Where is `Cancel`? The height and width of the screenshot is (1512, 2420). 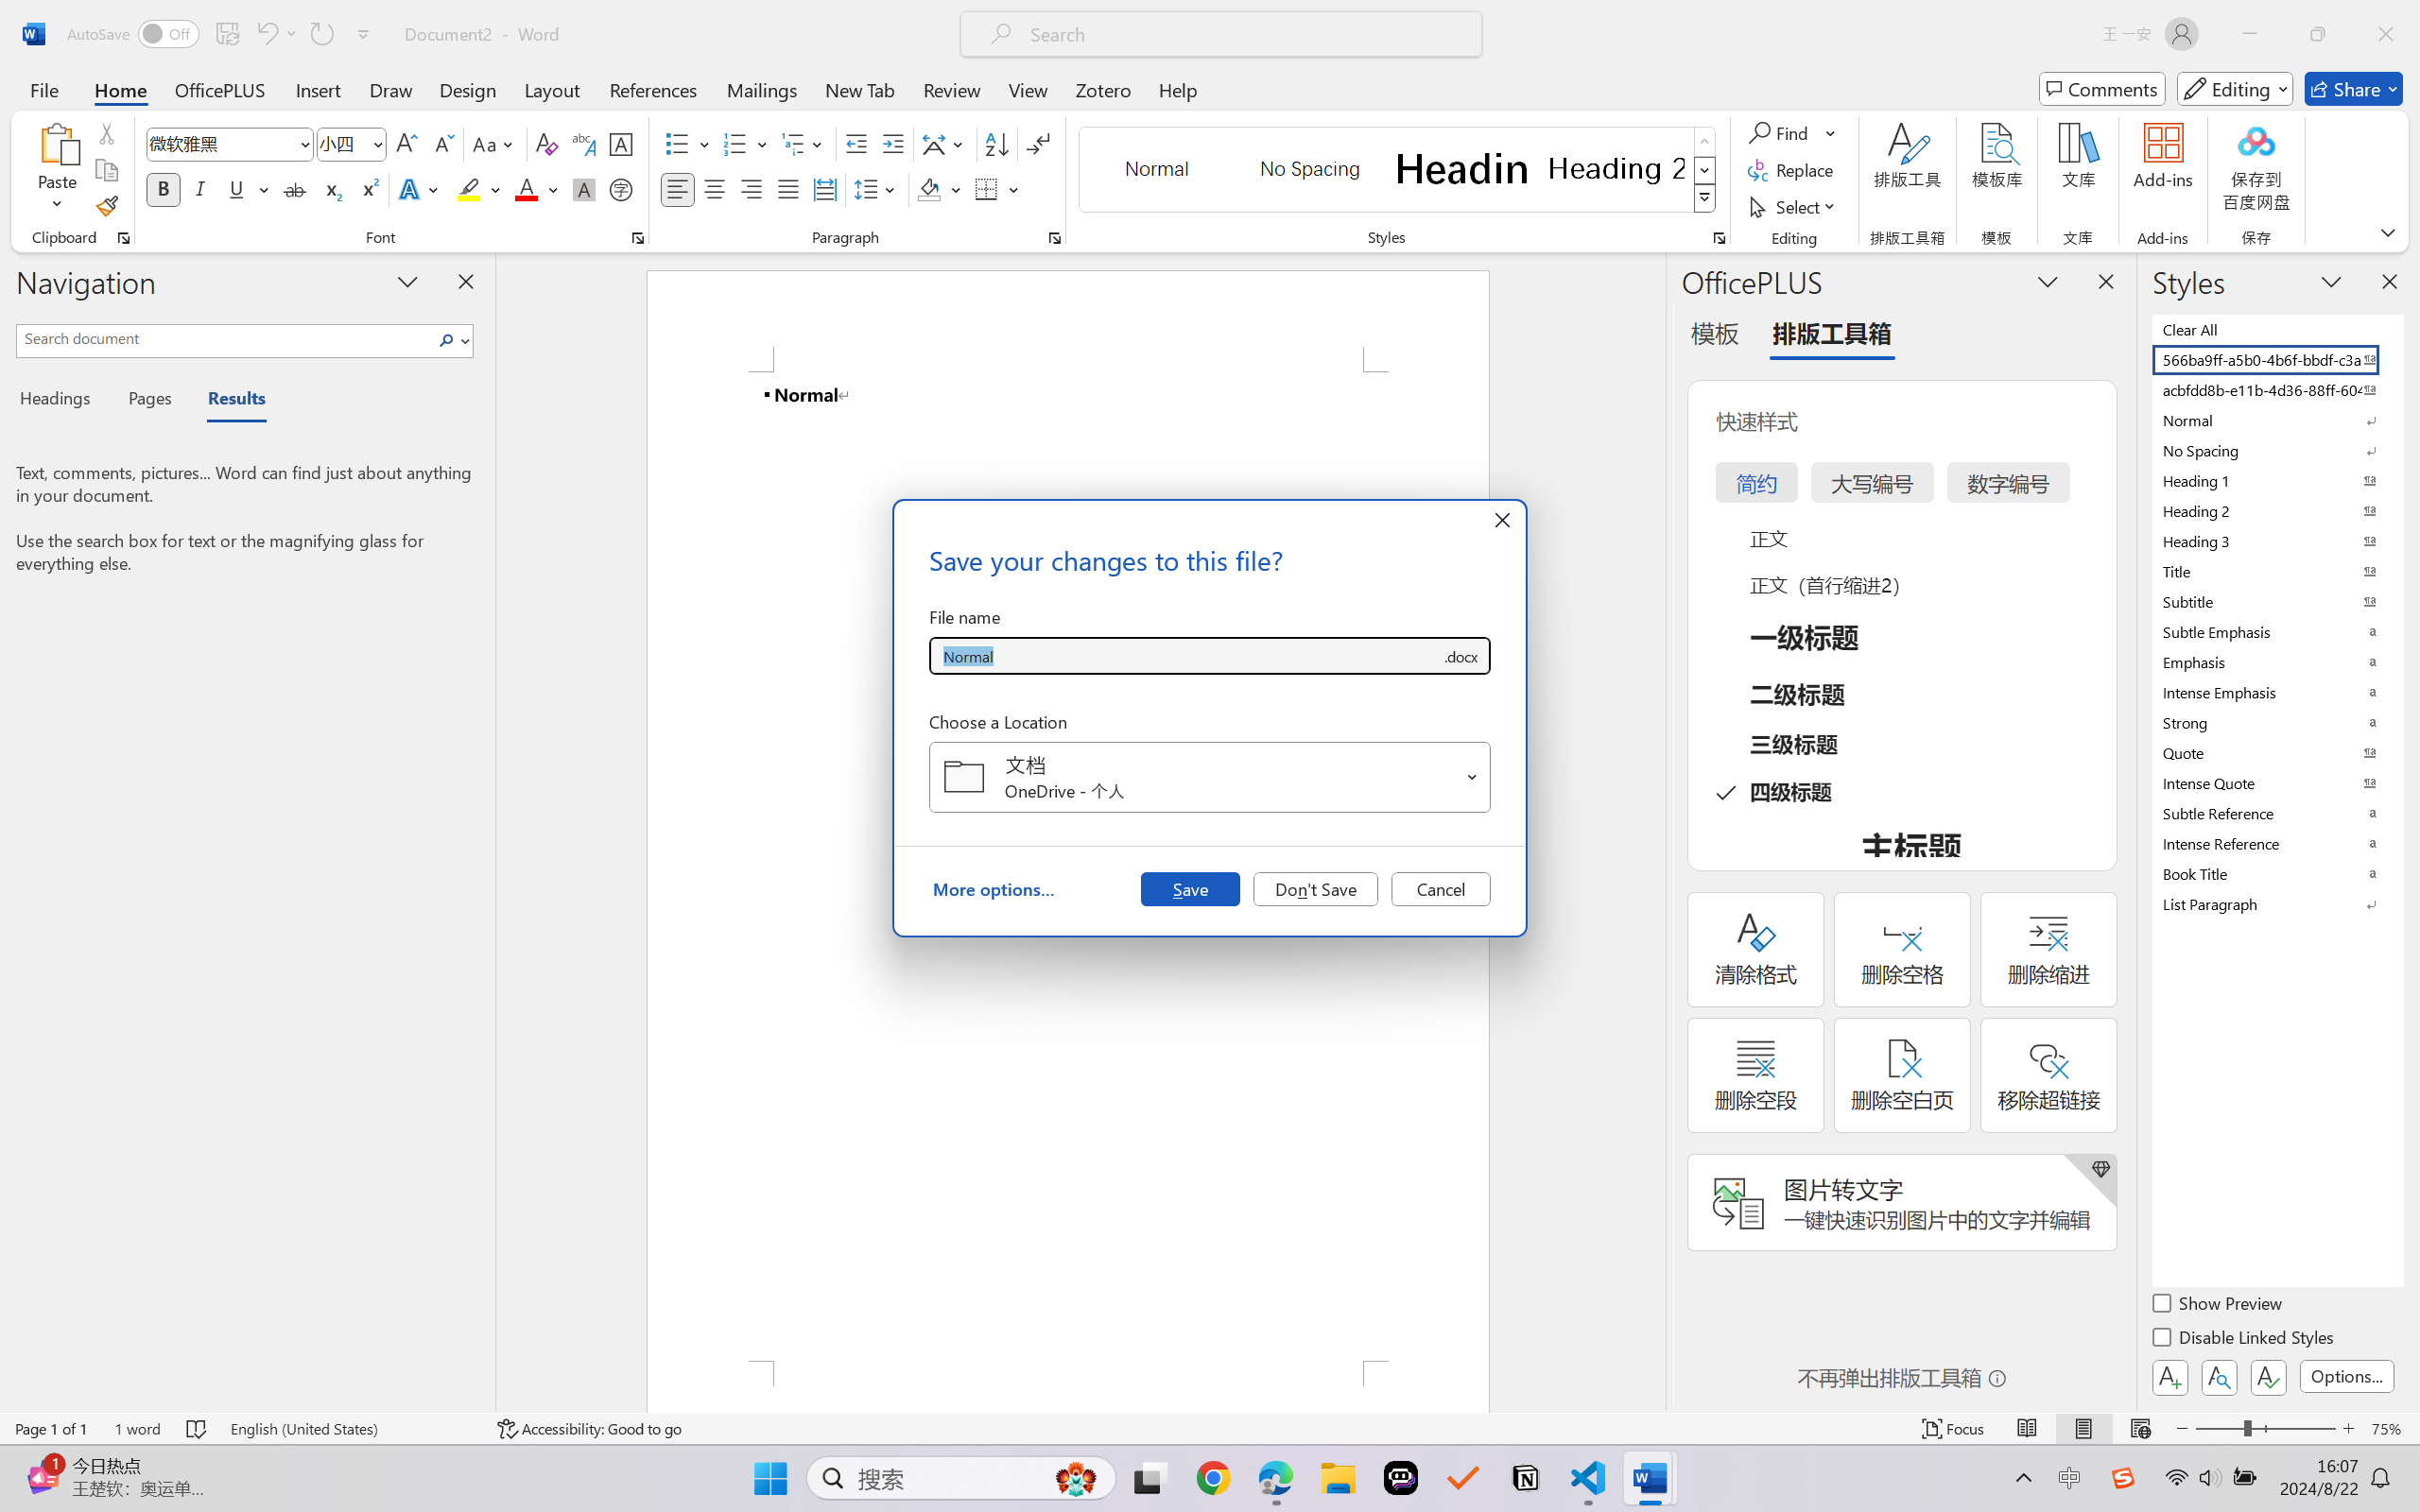
Cancel is located at coordinates (1441, 888).